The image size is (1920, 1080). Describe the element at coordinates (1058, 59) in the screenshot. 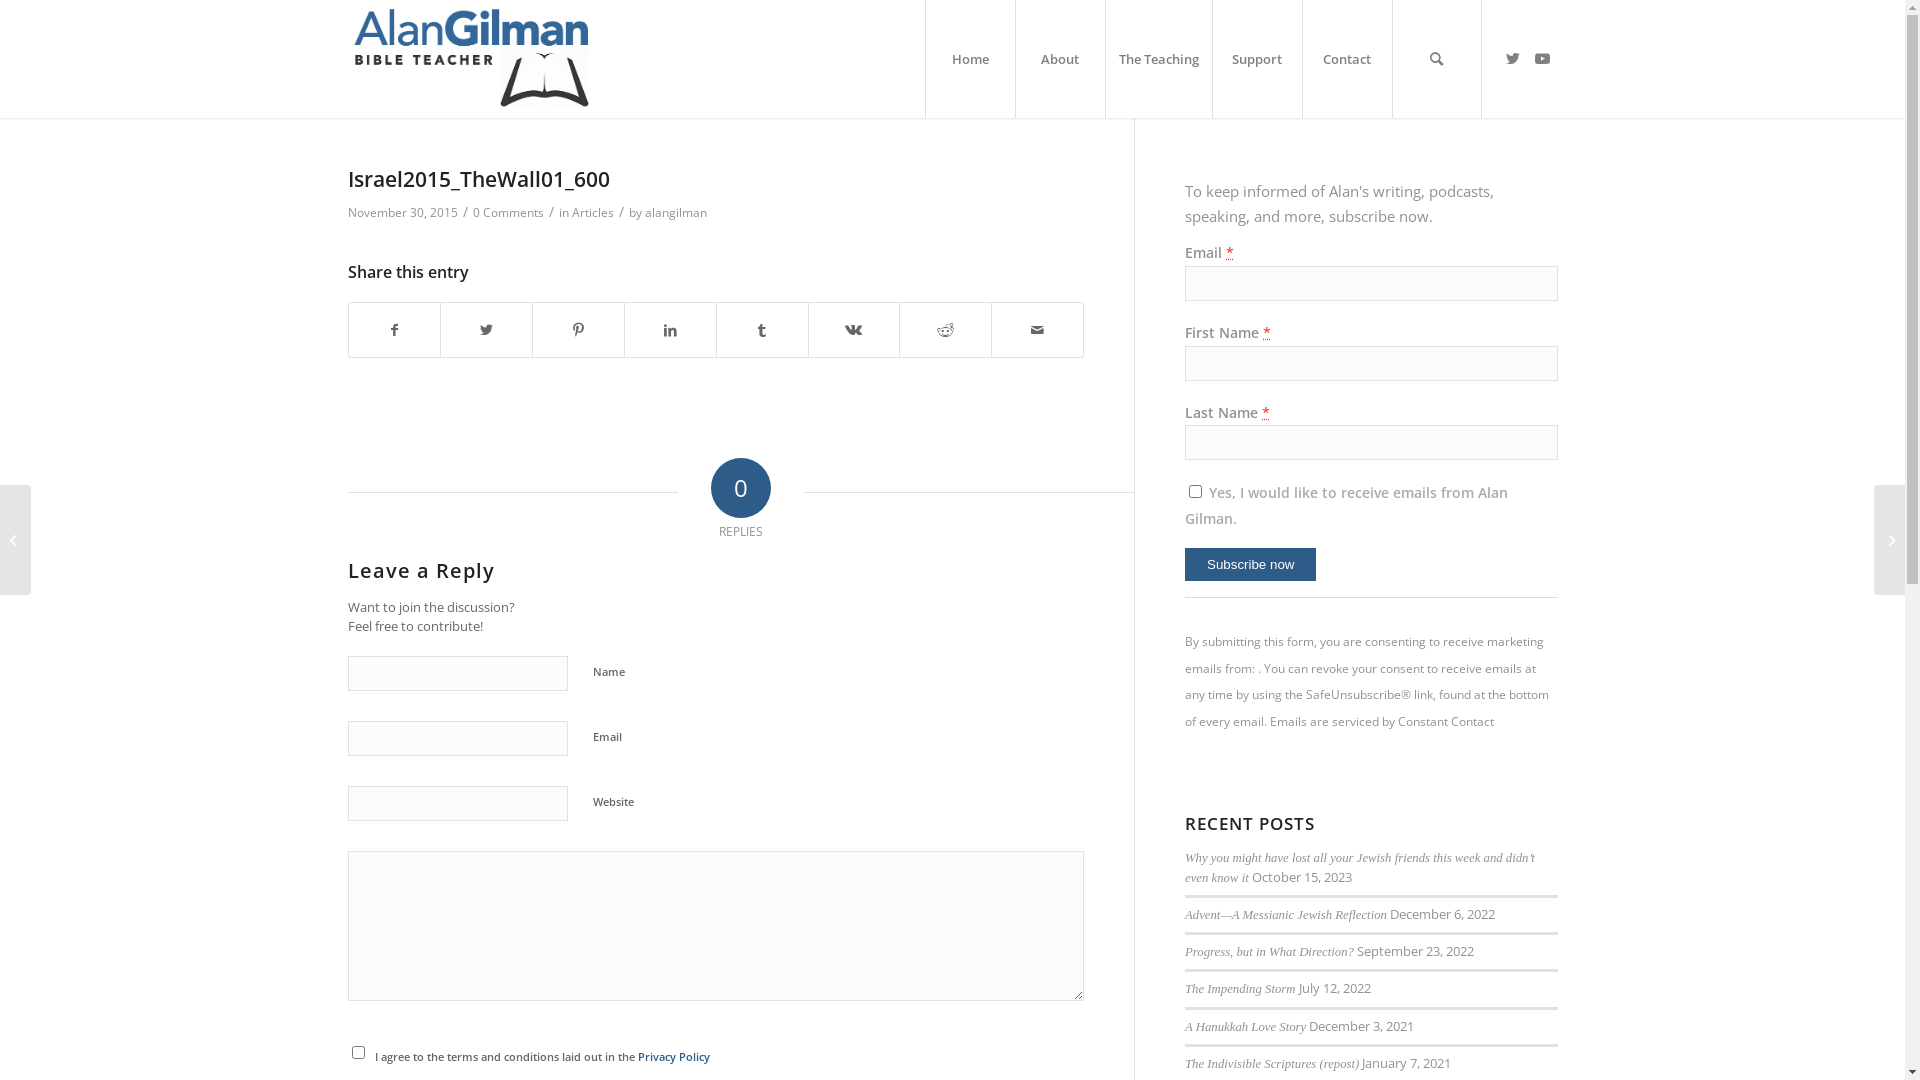

I see `About` at that location.